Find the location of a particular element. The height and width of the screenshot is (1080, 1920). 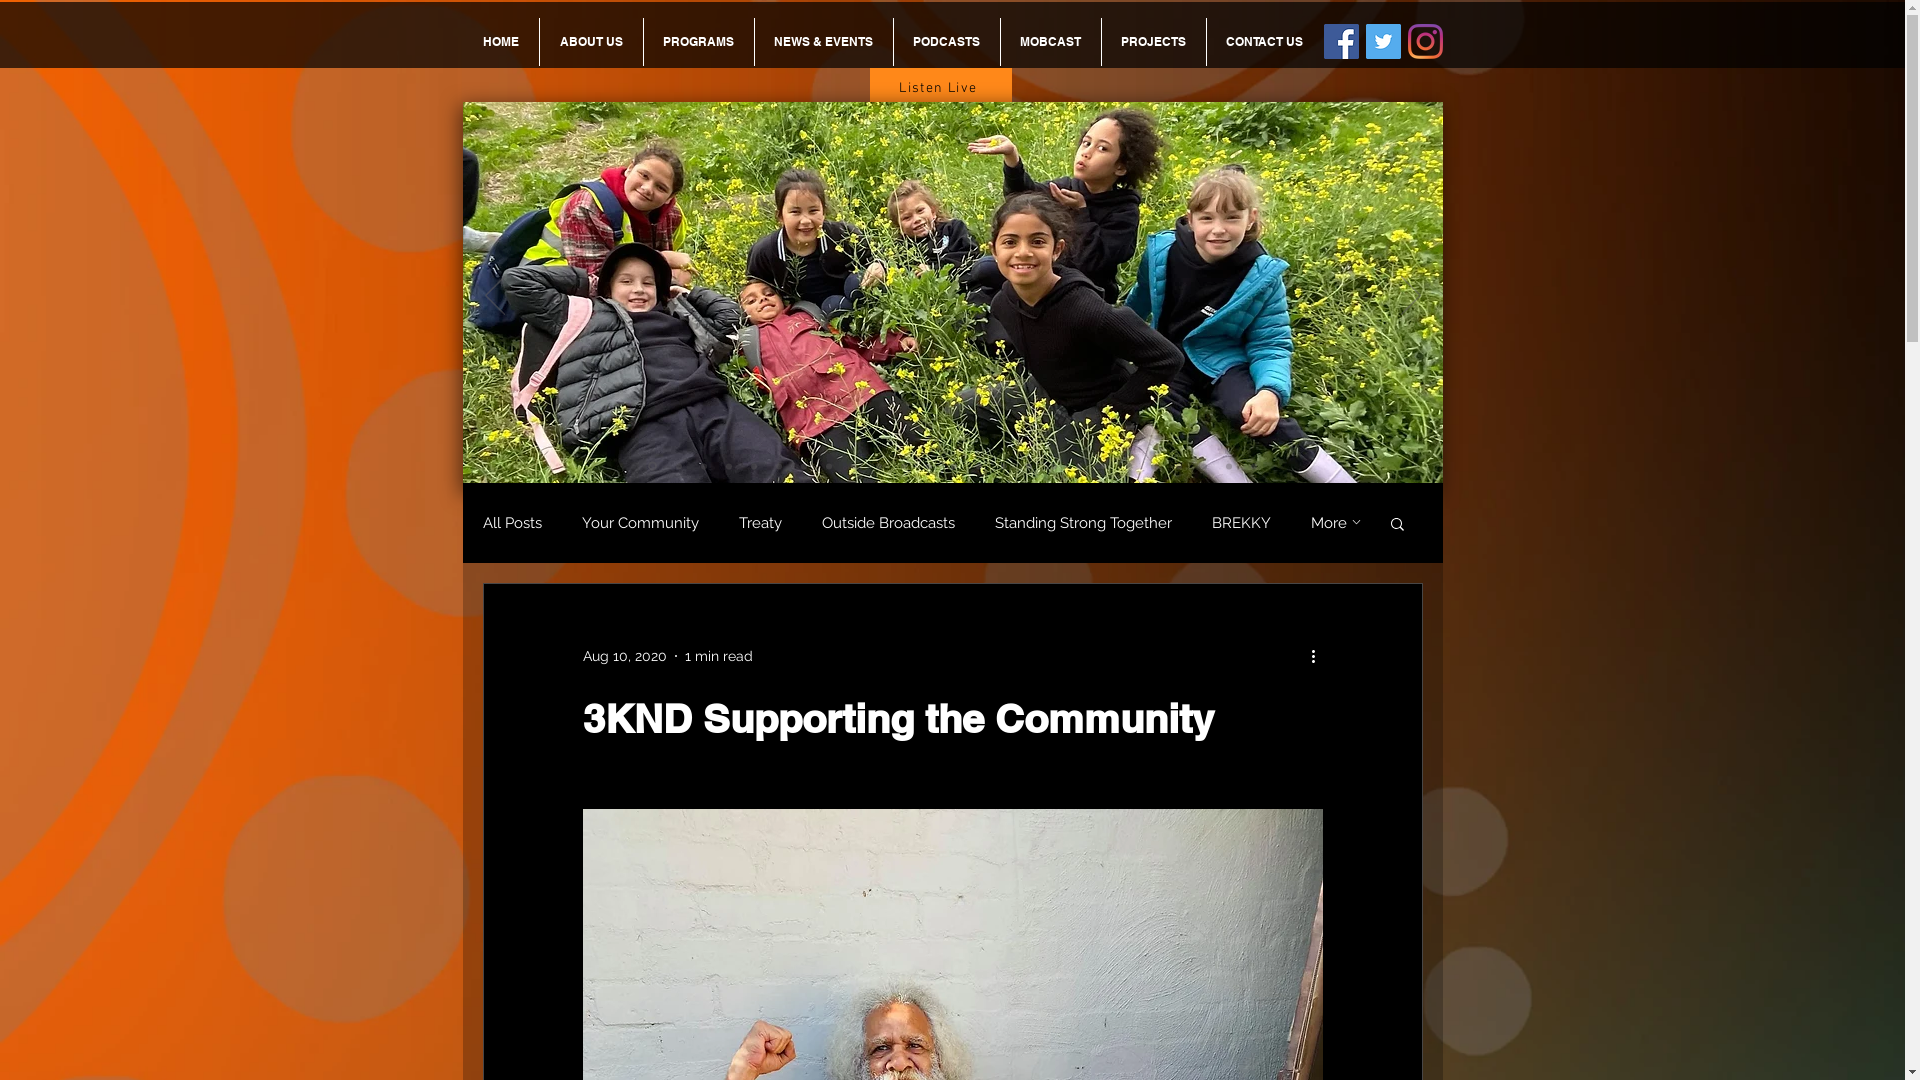

Your Community is located at coordinates (640, 523).